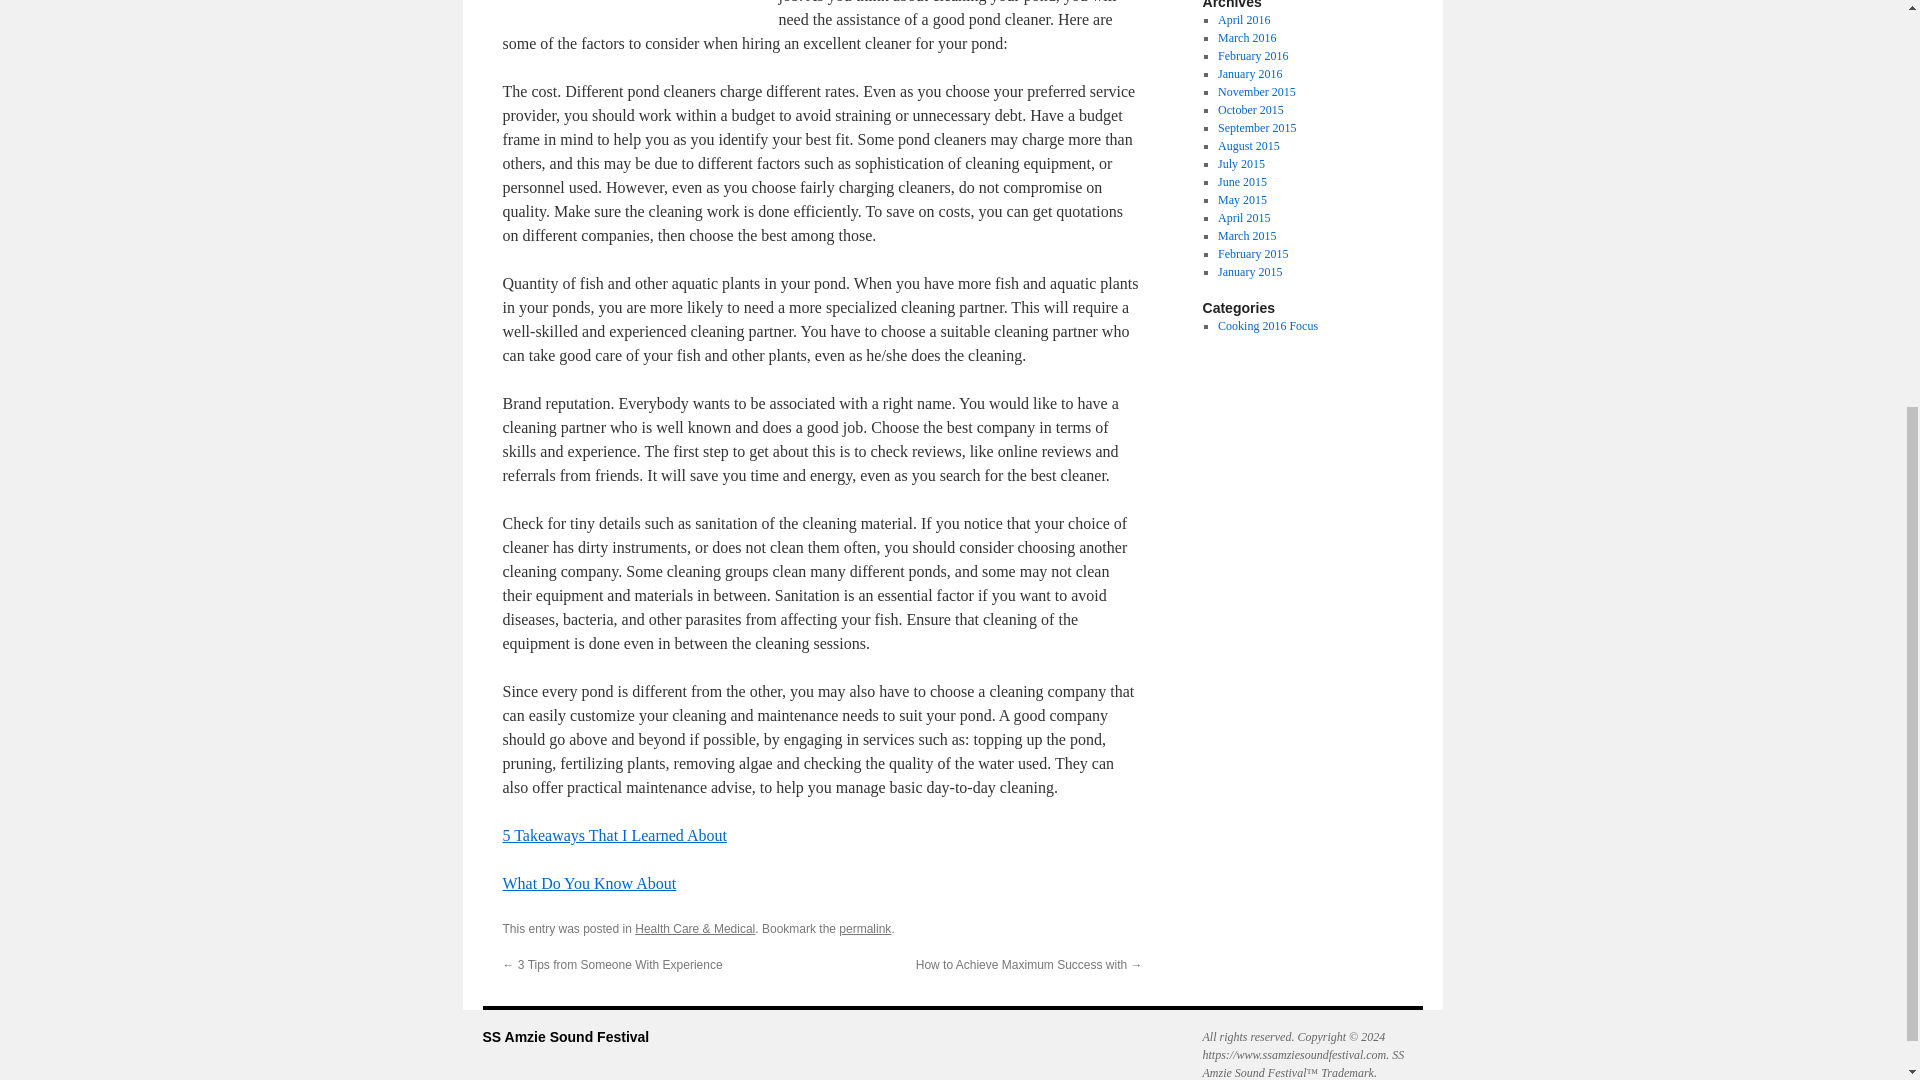  What do you see at coordinates (588, 883) in the screenshot?
I see `What Do You Know About` at bounding box center [588, 883].